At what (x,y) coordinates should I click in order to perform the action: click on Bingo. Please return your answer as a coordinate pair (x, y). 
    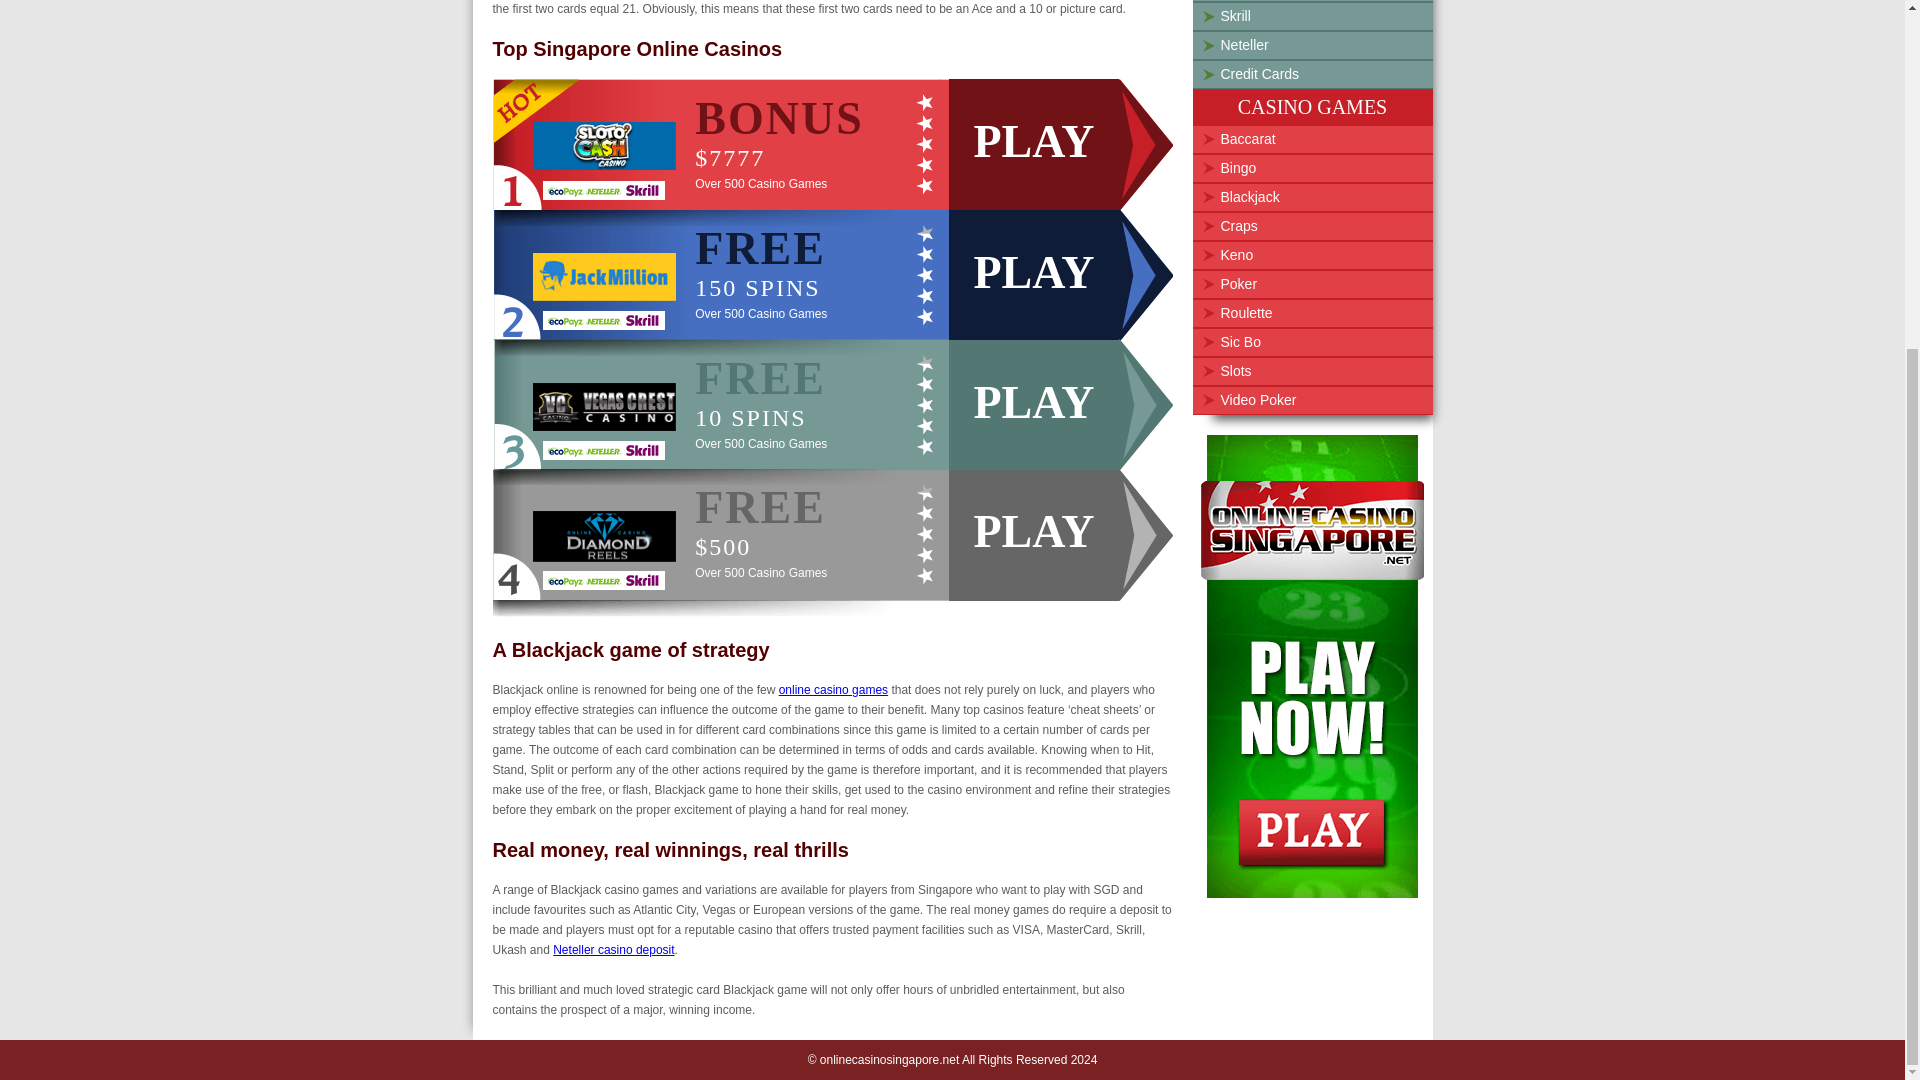
    Looking at the image, I should click on (1237, 168).